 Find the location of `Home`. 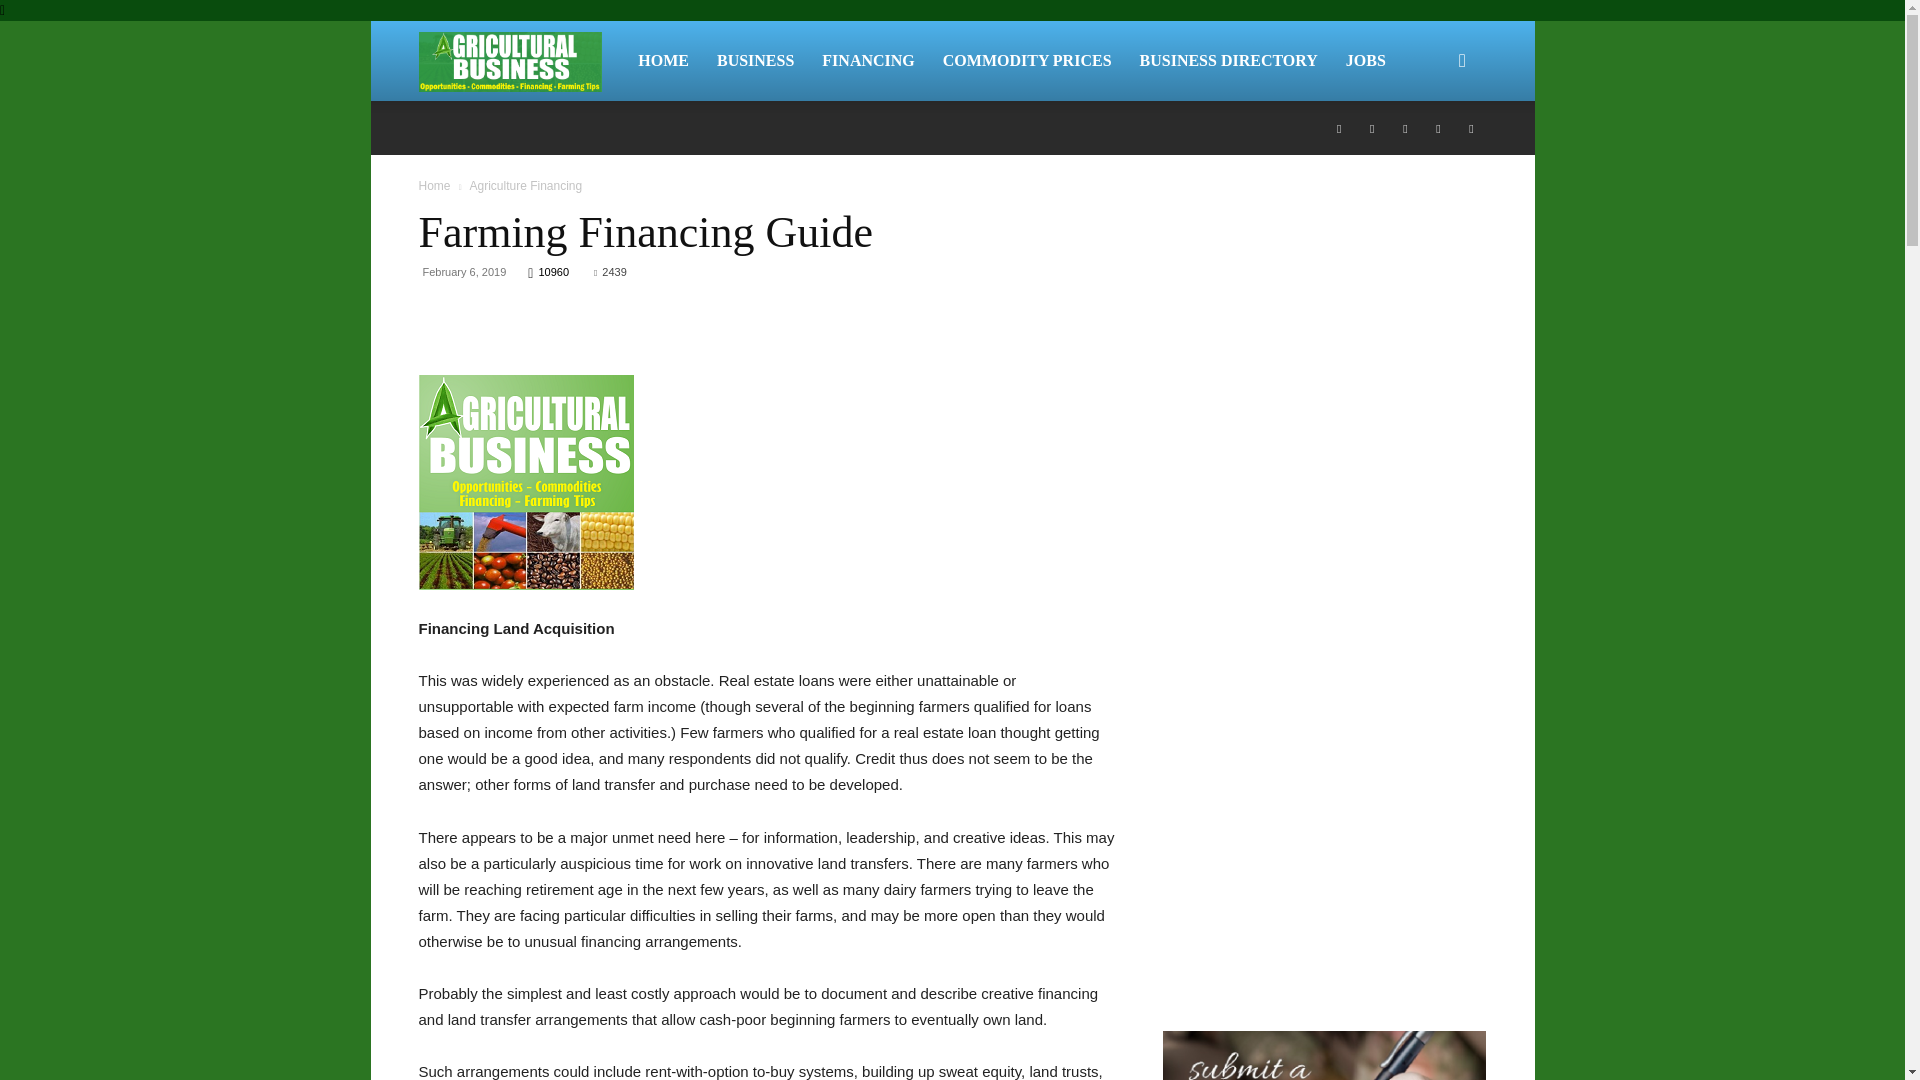

Home is located at coordinates (434, 186).